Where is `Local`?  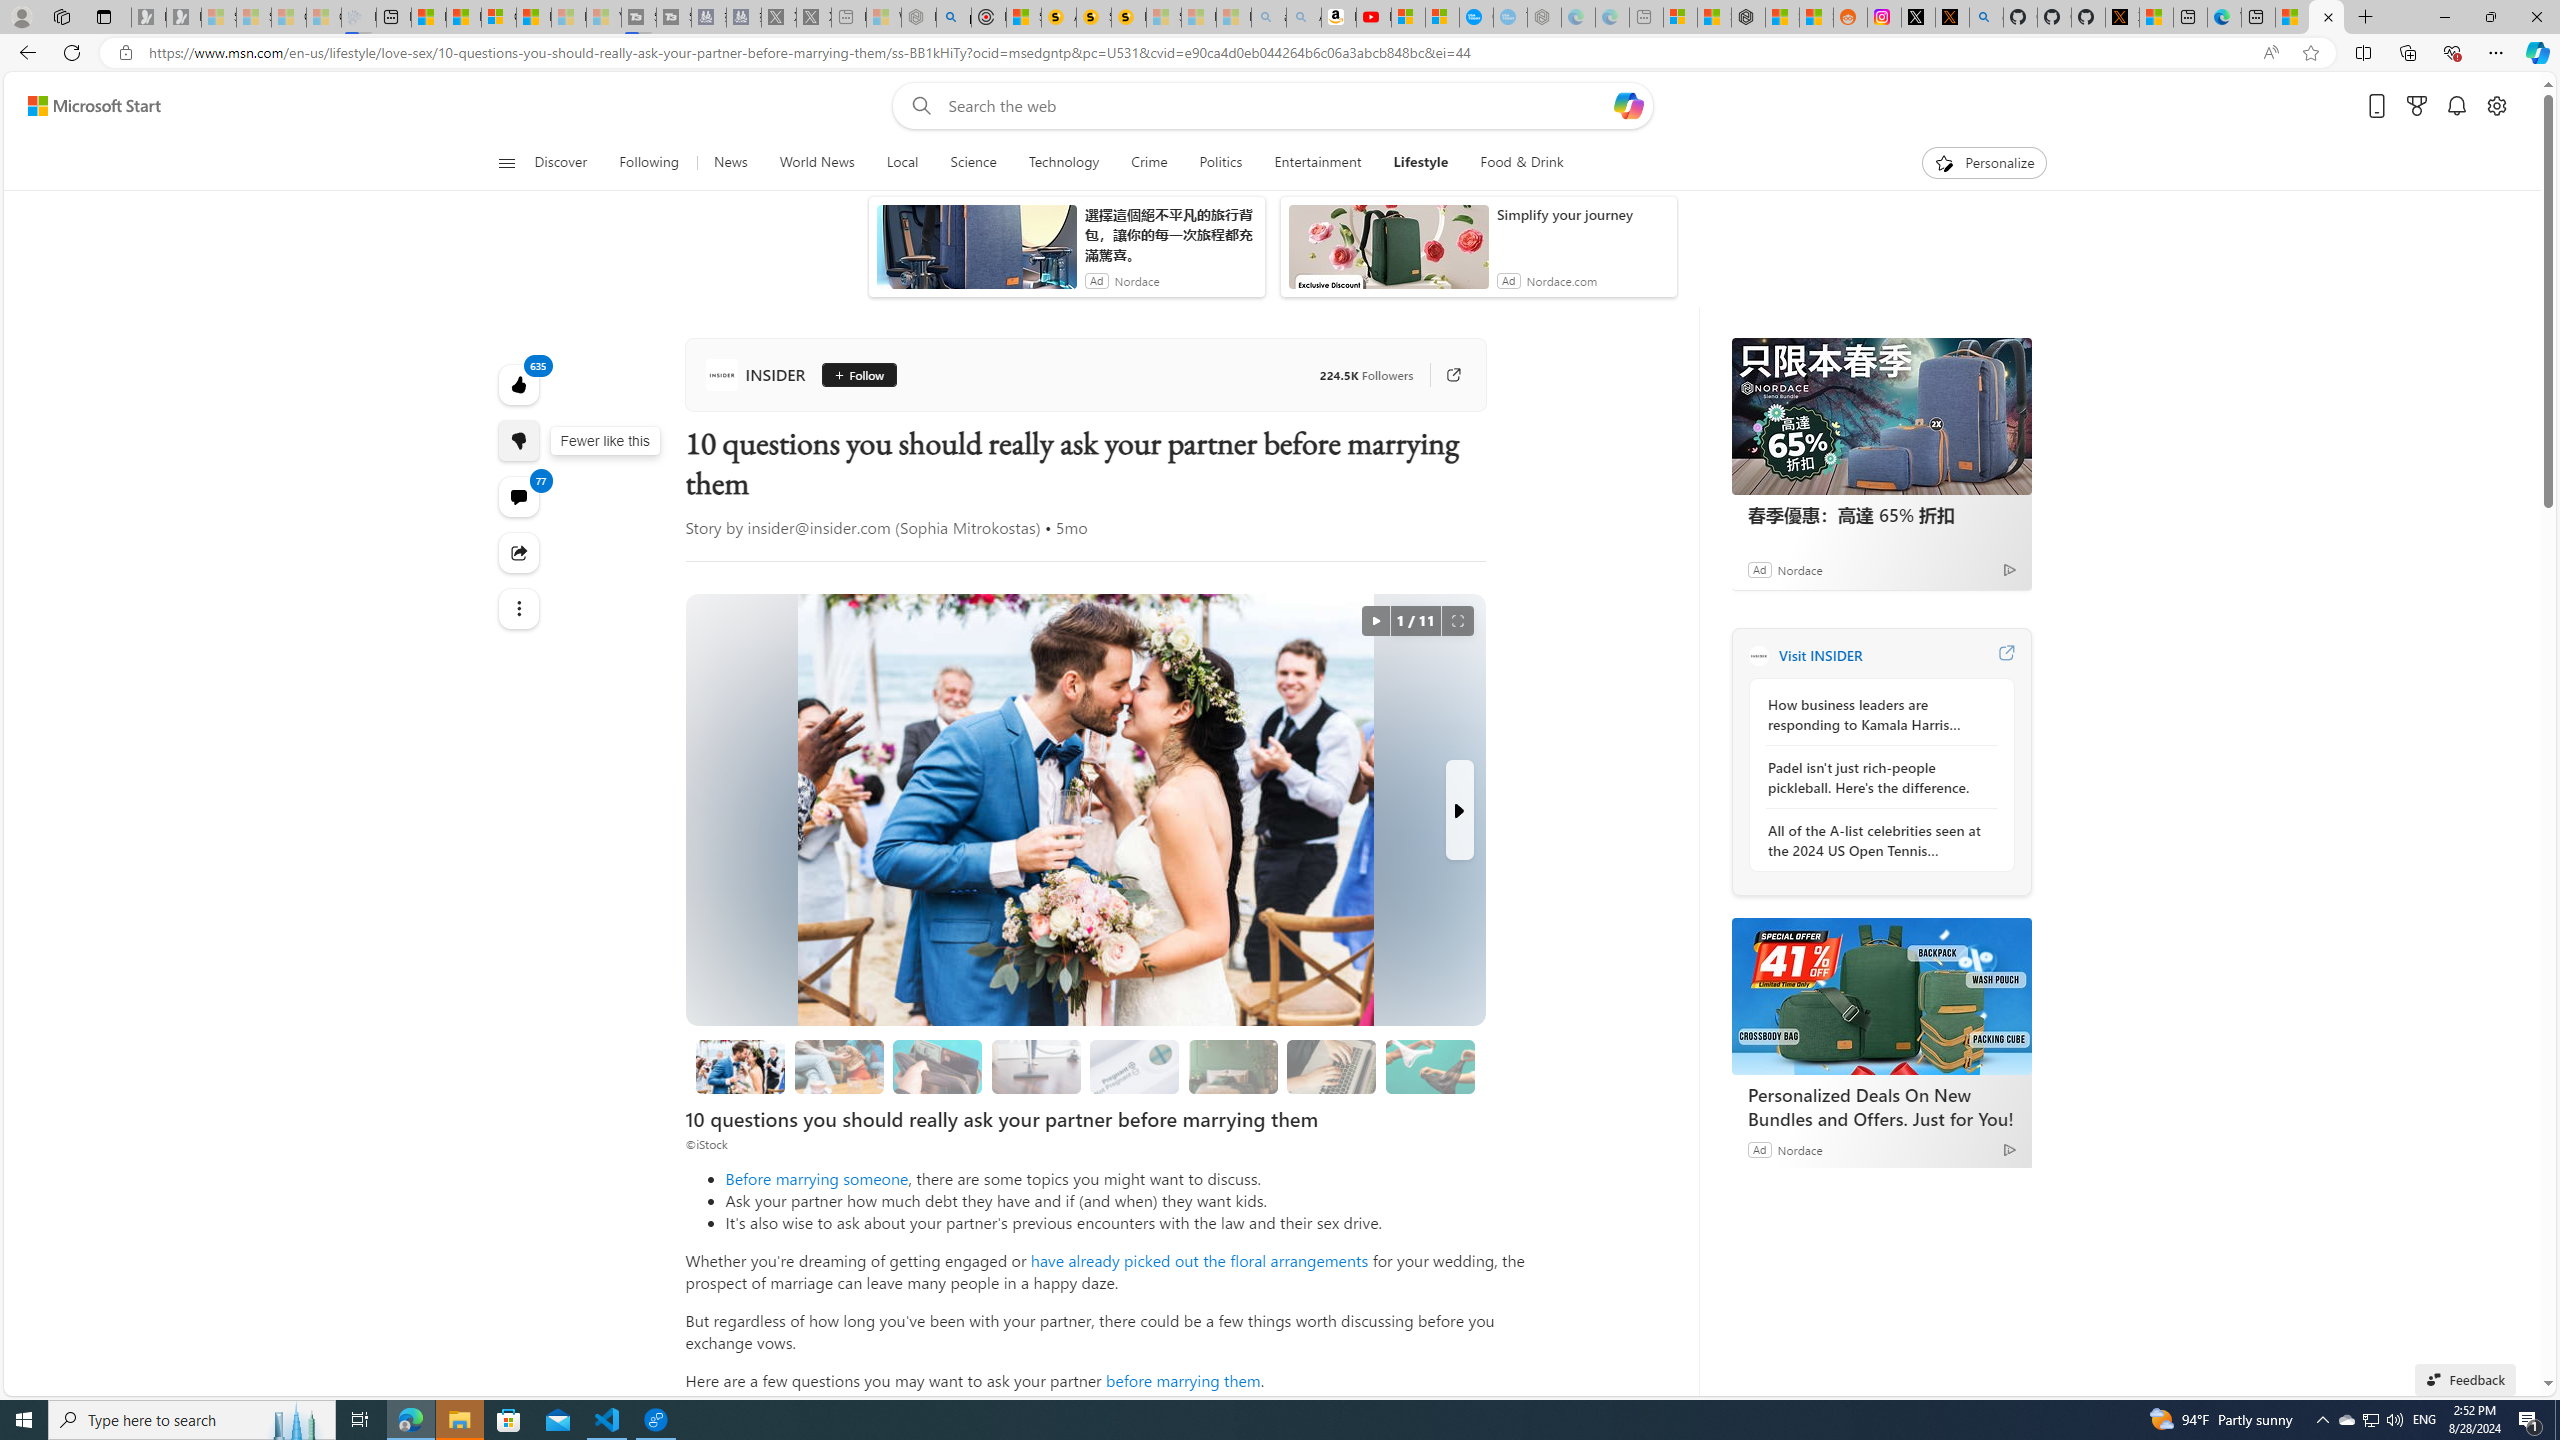
Local is located at coordinates (902, 163).